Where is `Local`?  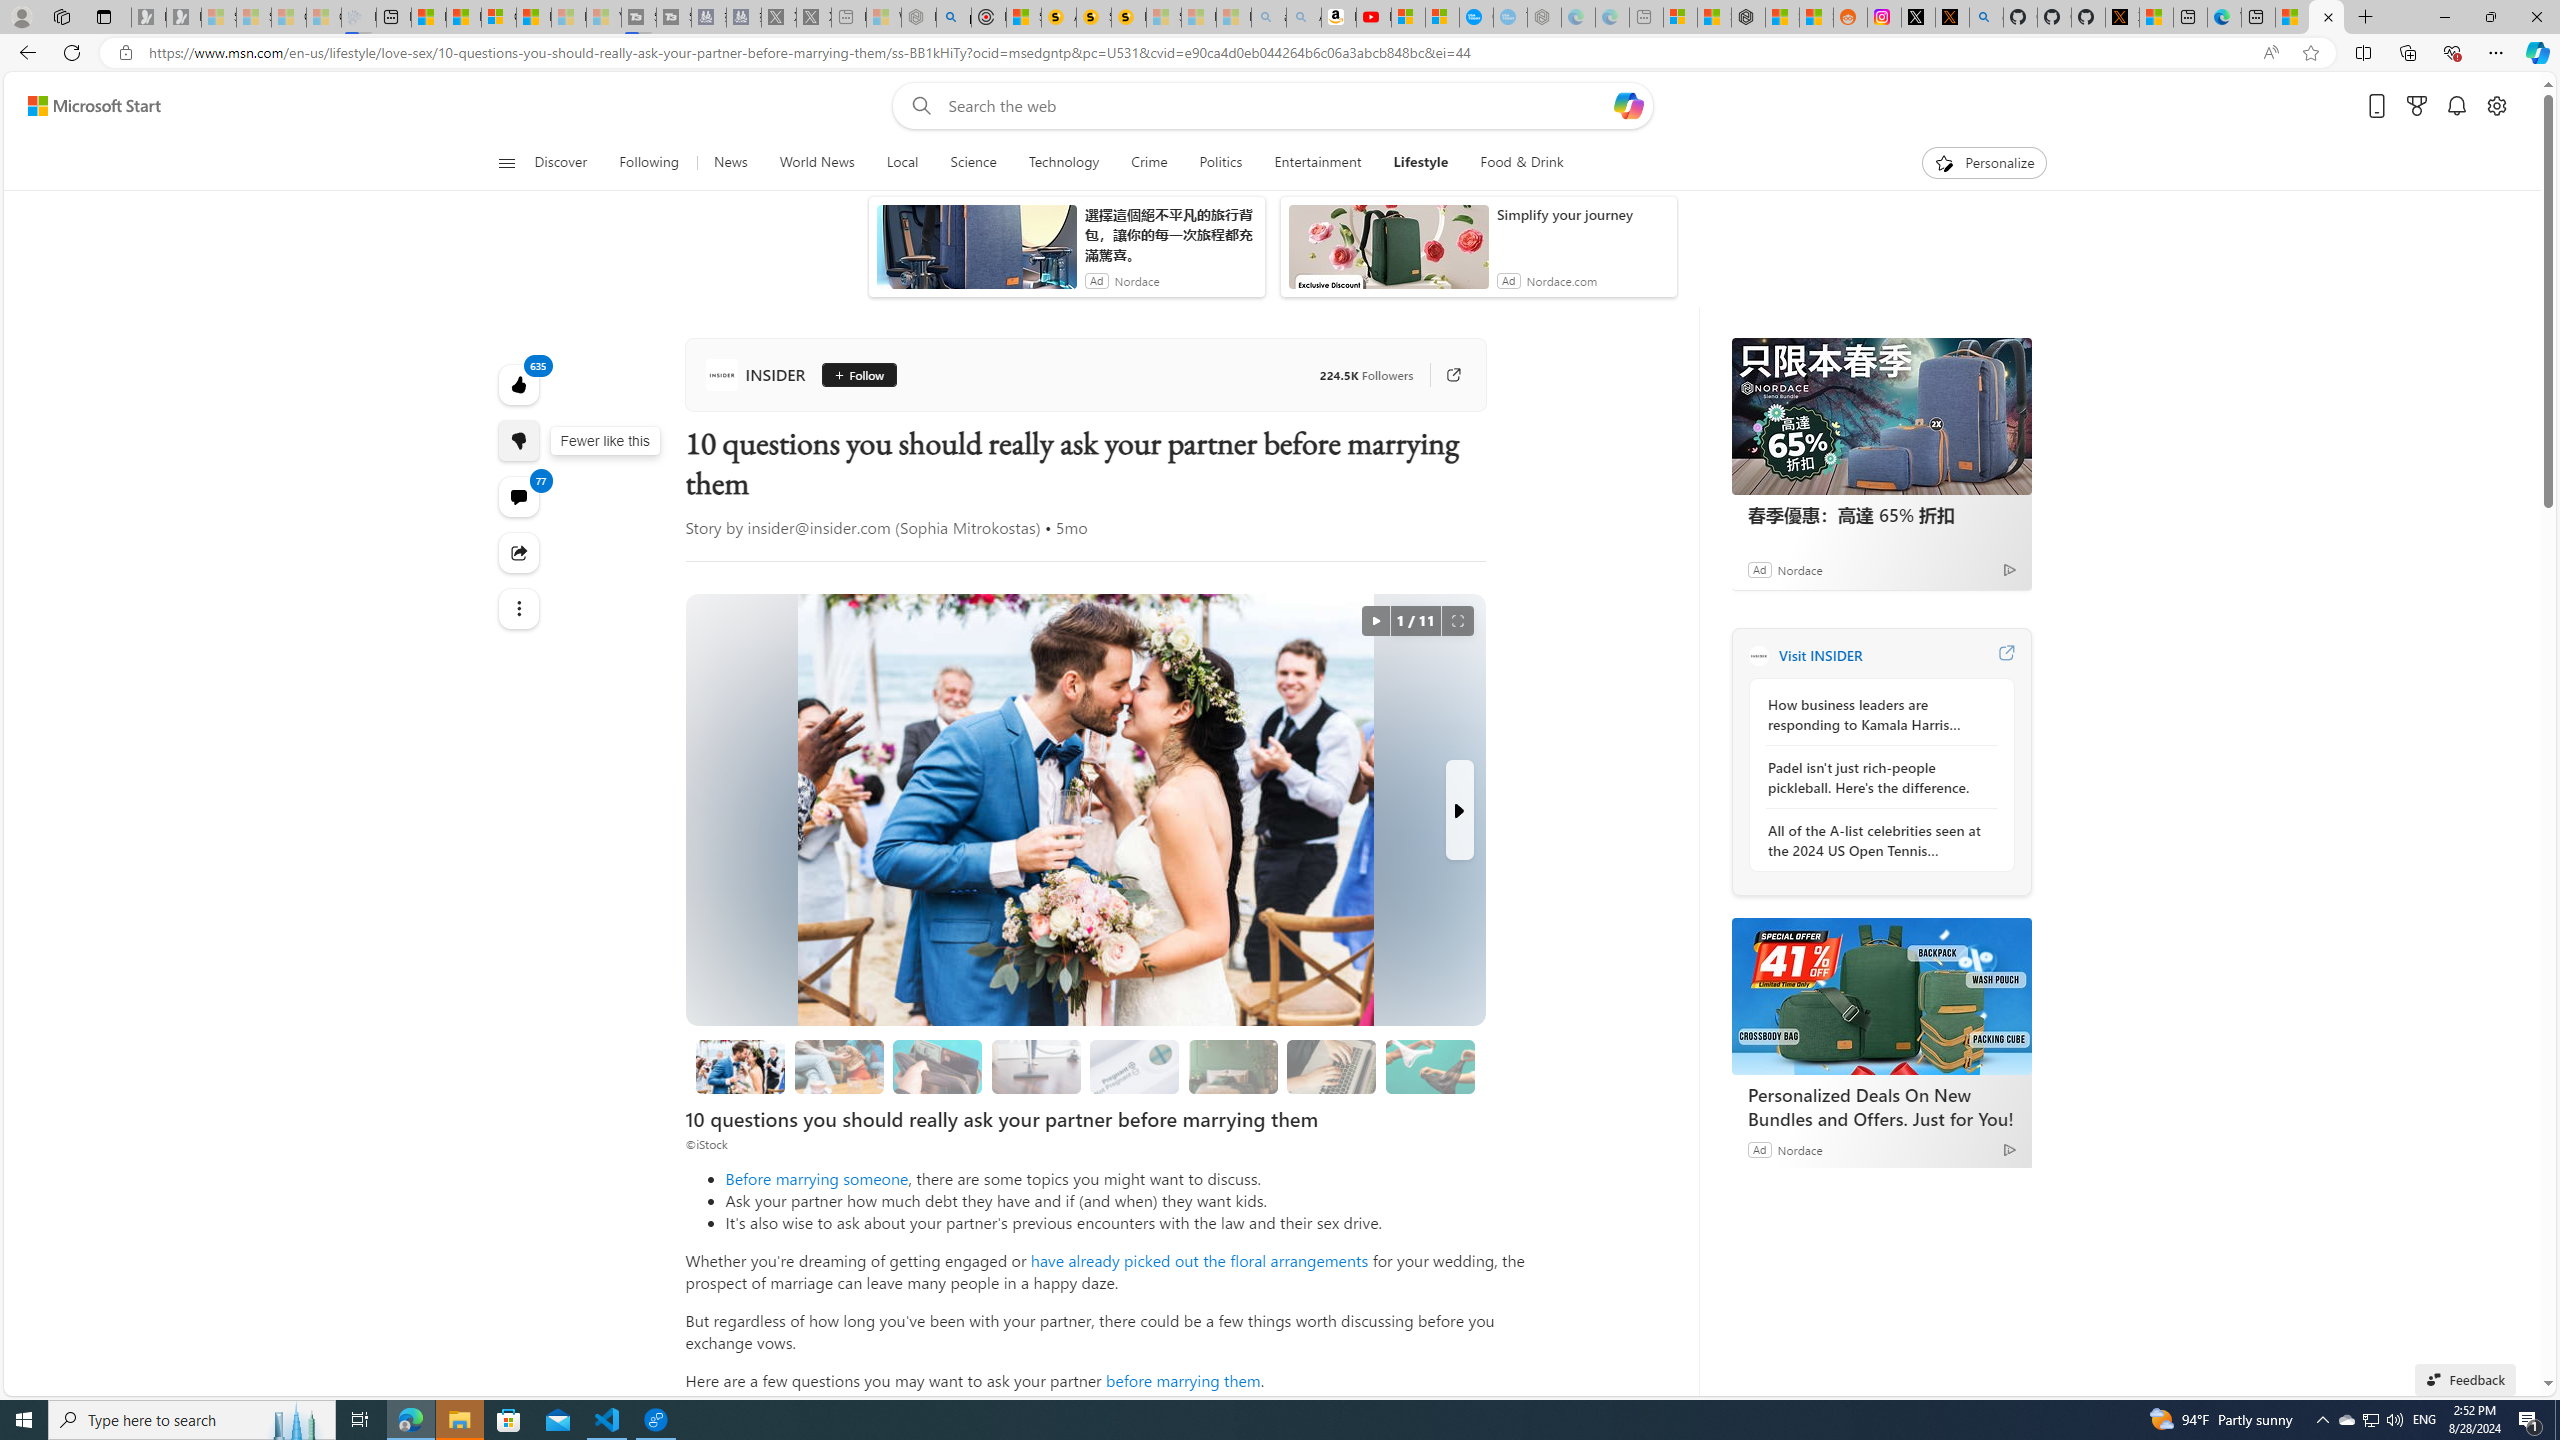
Local is located at coordinates (902, 163).